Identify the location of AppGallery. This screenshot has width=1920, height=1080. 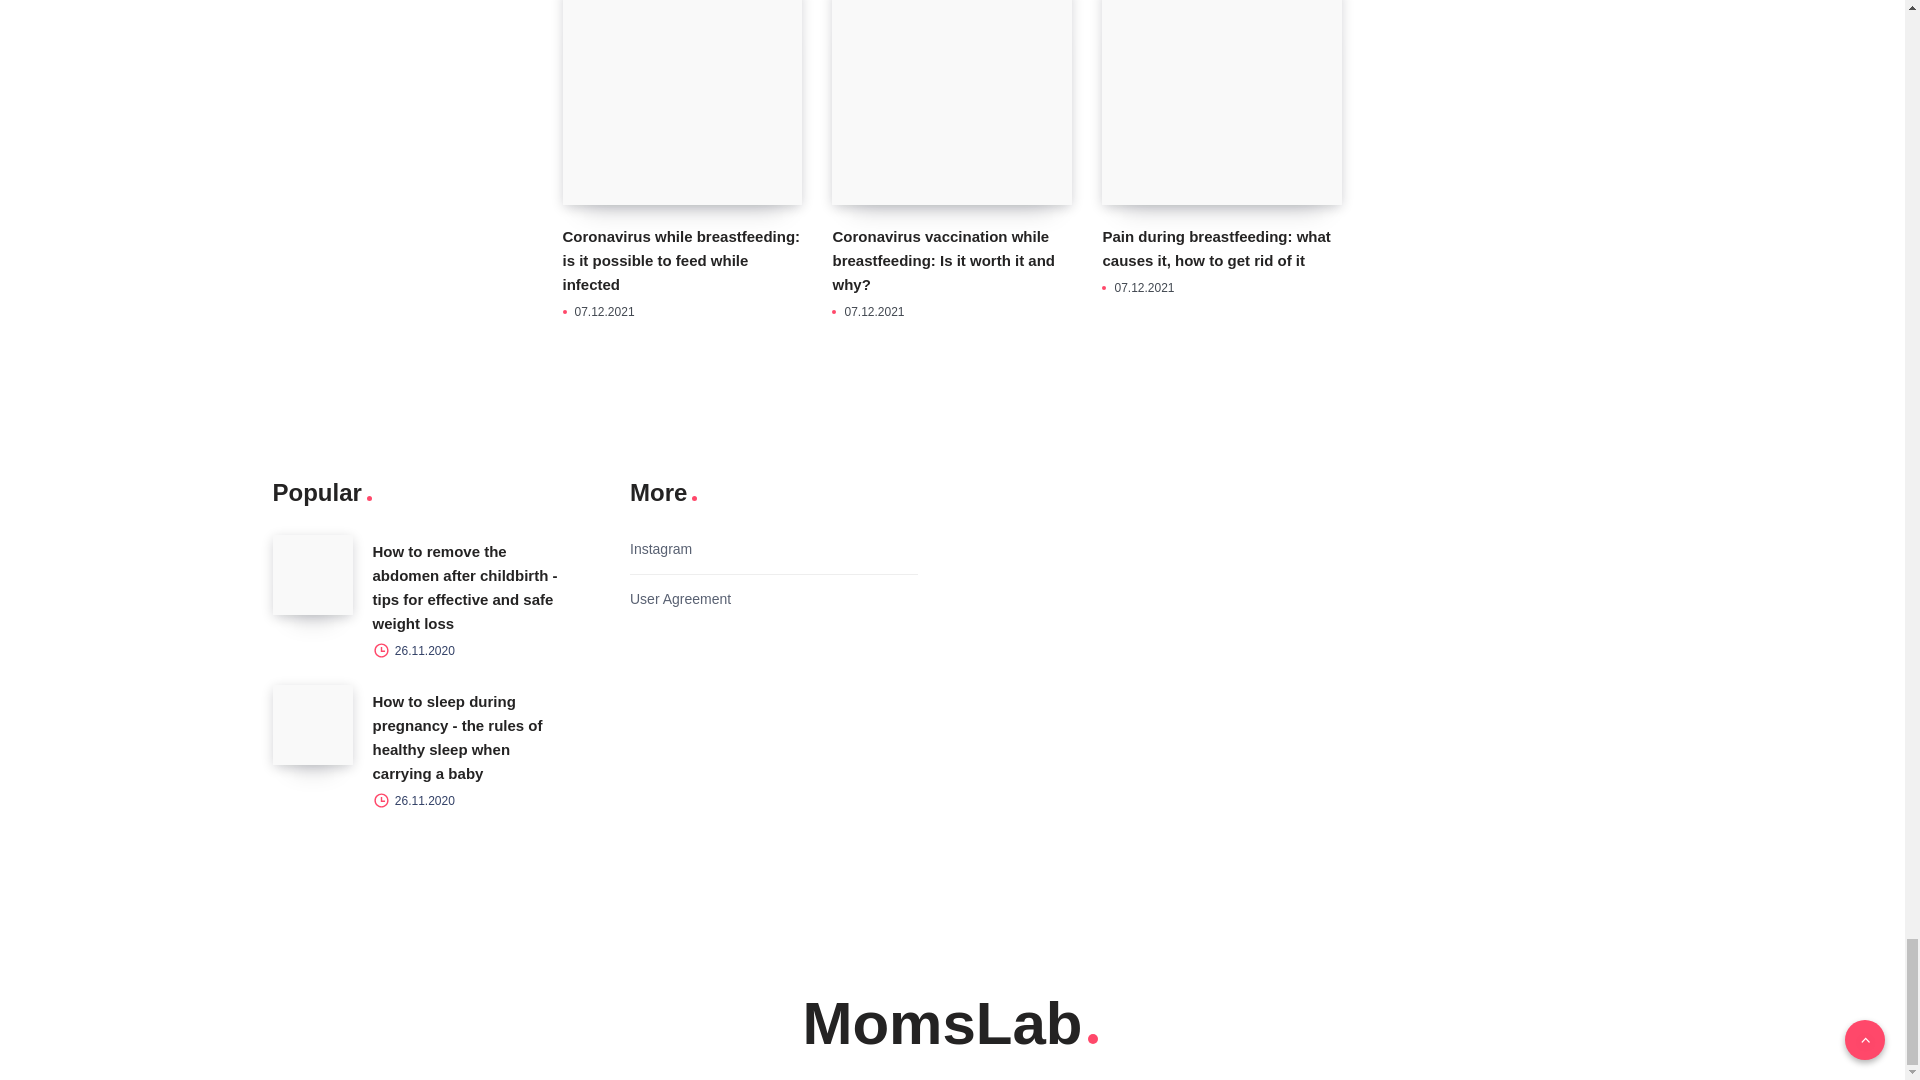
(703, 764).